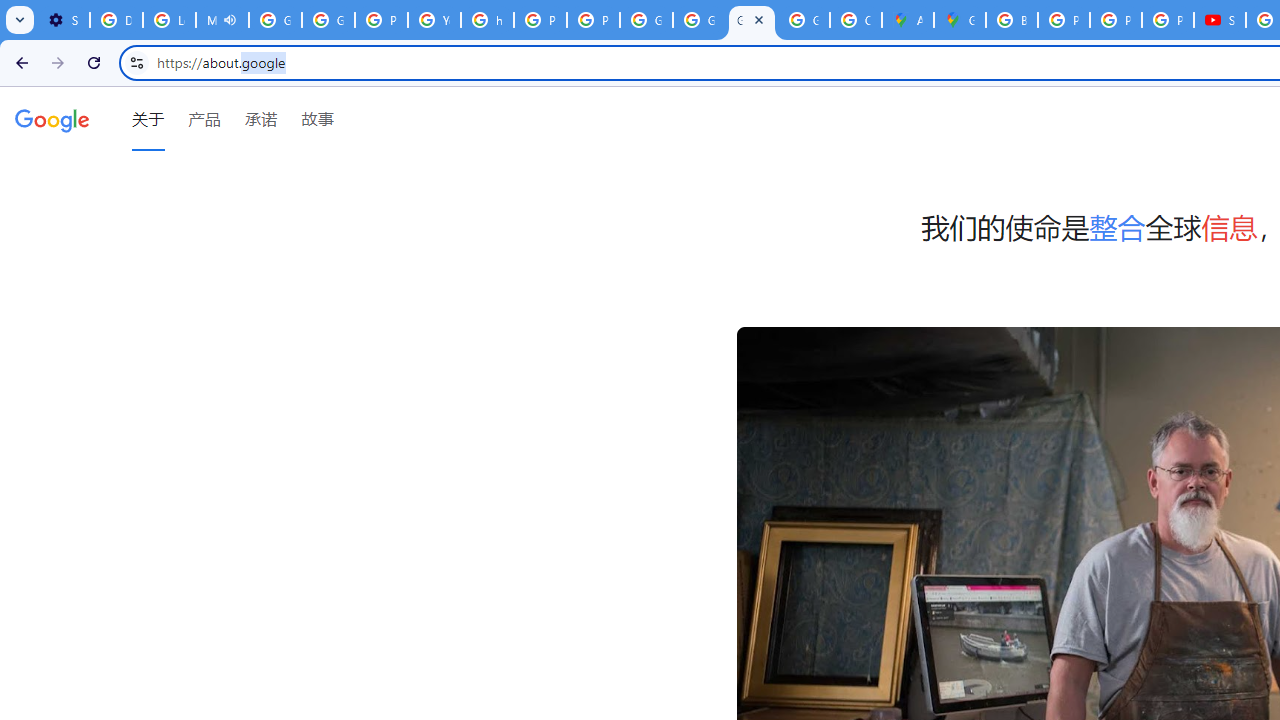  I want to click on Privacy Help Center - Policies Help, so click(540, 20).